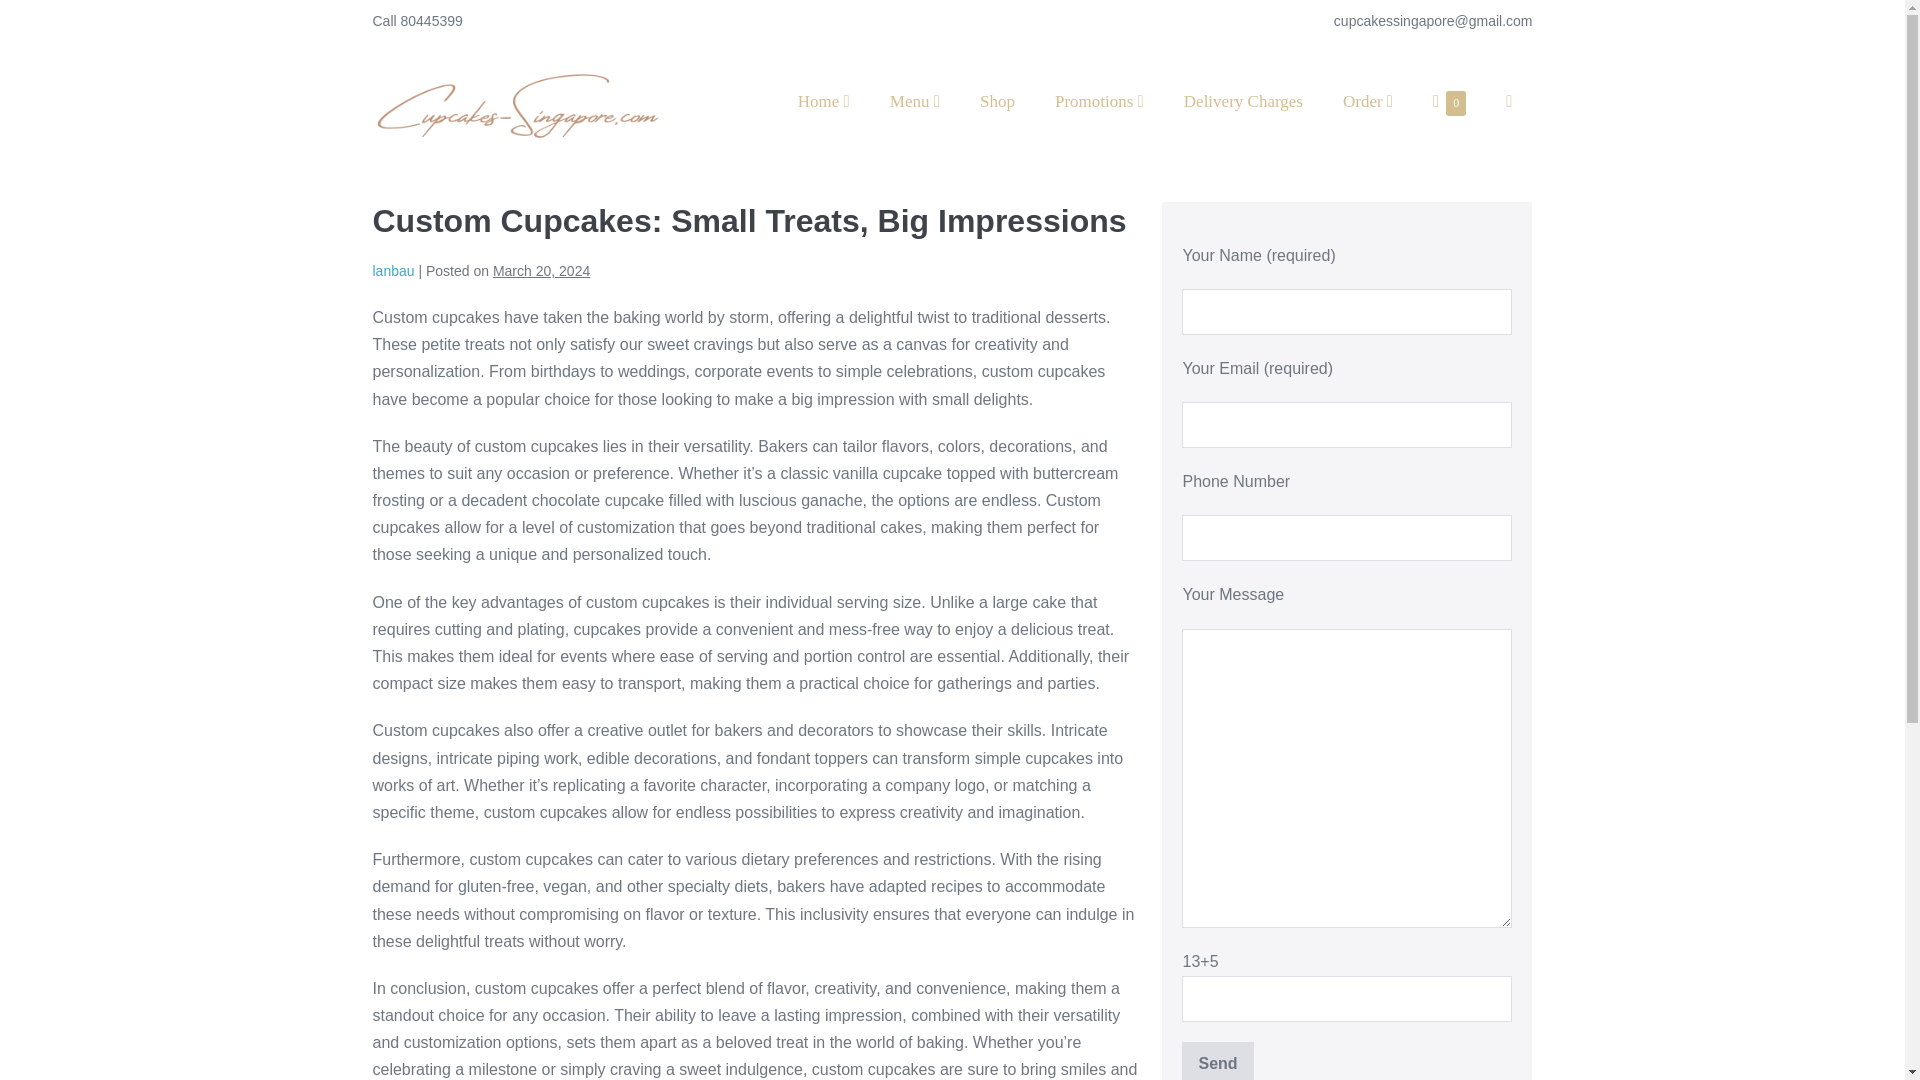 The width and height of the screenshot is (1920, 1080). Describe the element at coordinates (823, 102) in the screenshot. I see `Home` at that location.